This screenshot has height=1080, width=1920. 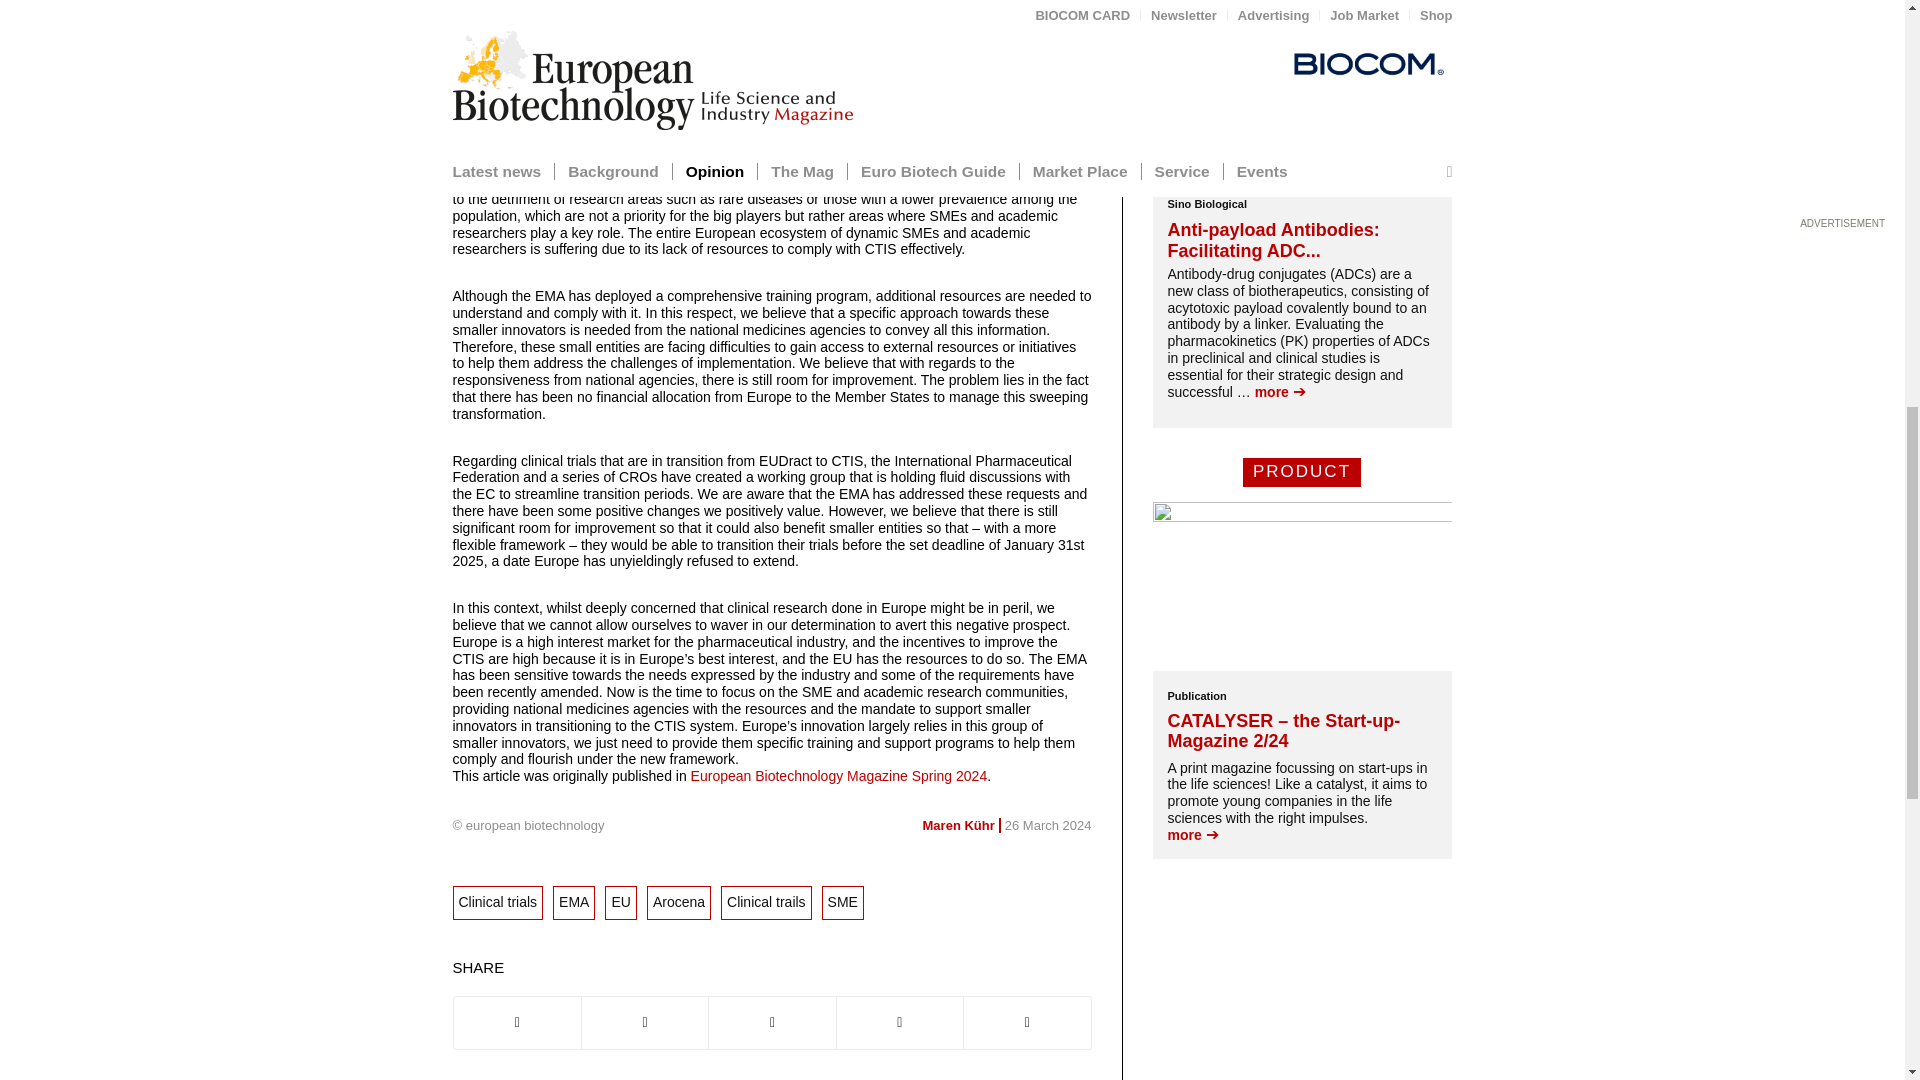 What do you see at coordinates (842, 902) in the screenshot?
I see `SME` at bounding box center [842, 902].